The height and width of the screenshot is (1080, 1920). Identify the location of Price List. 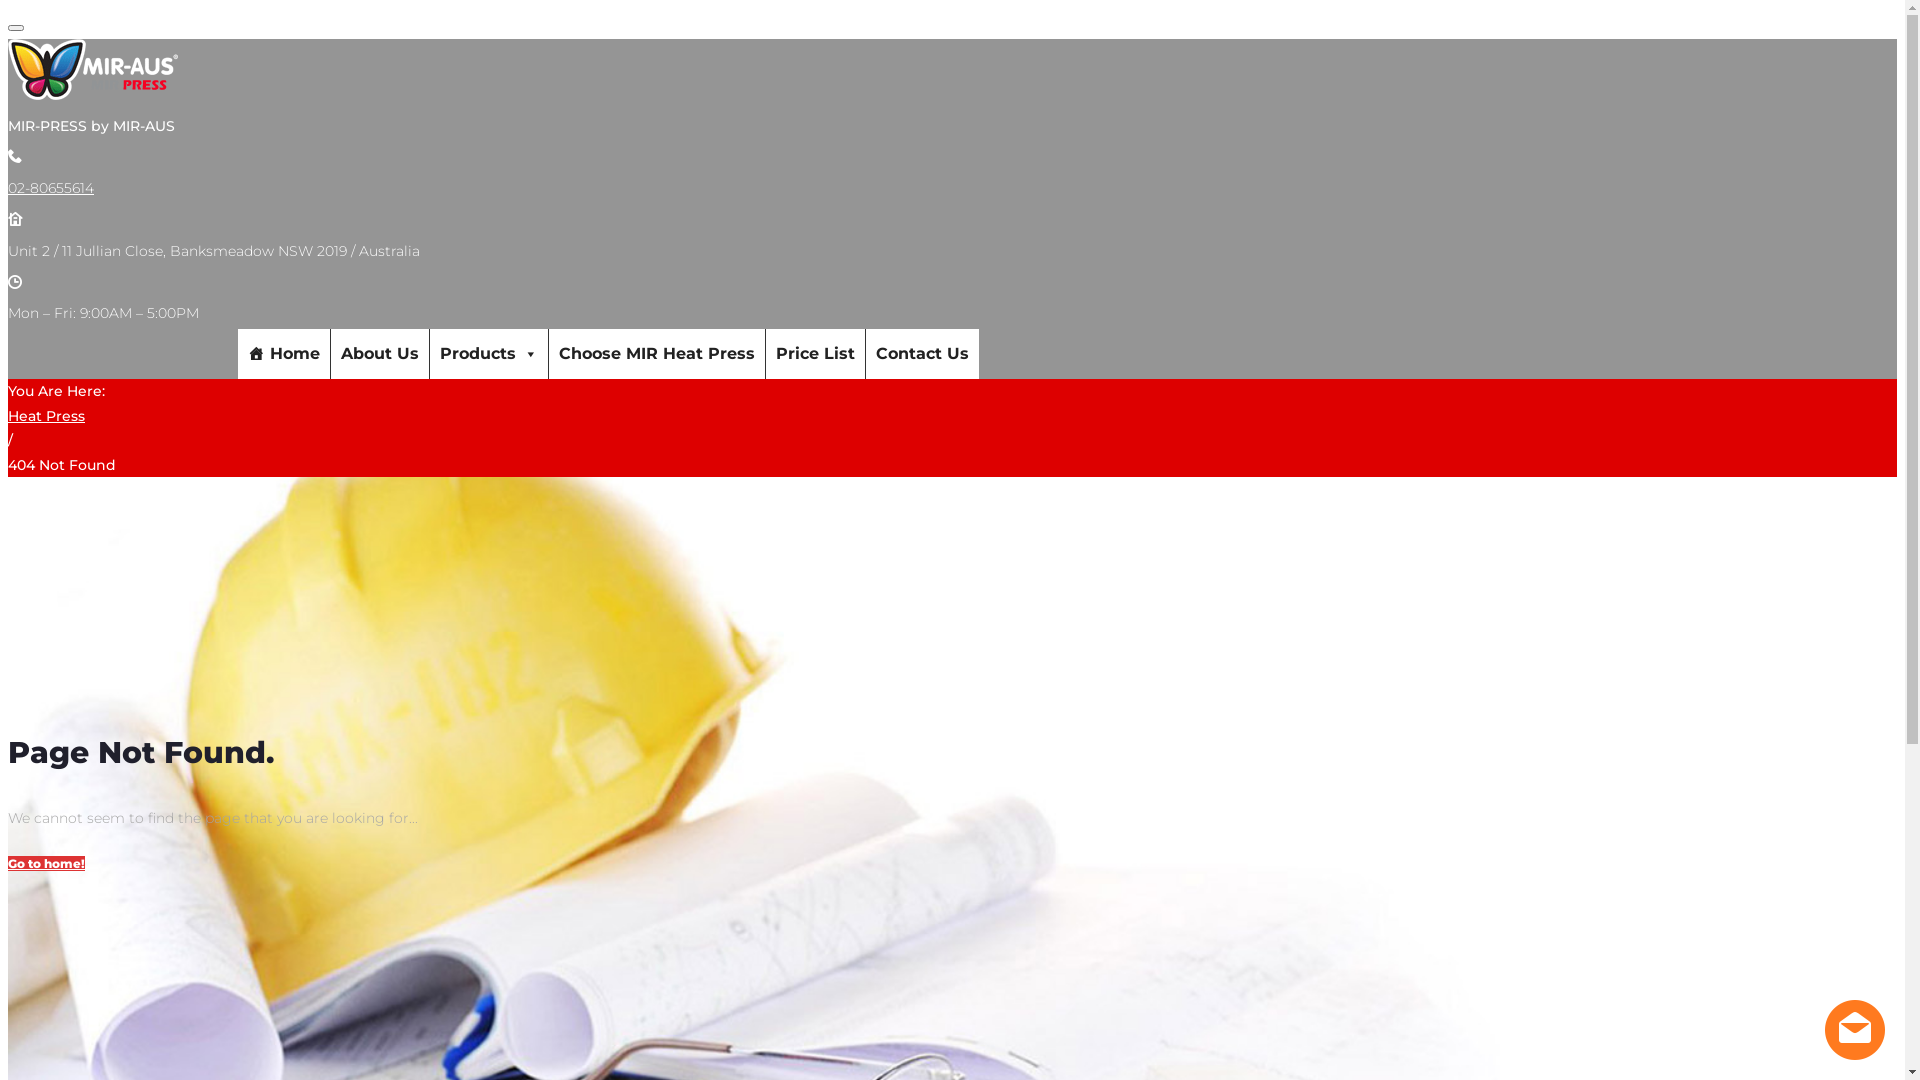
(816, 354).